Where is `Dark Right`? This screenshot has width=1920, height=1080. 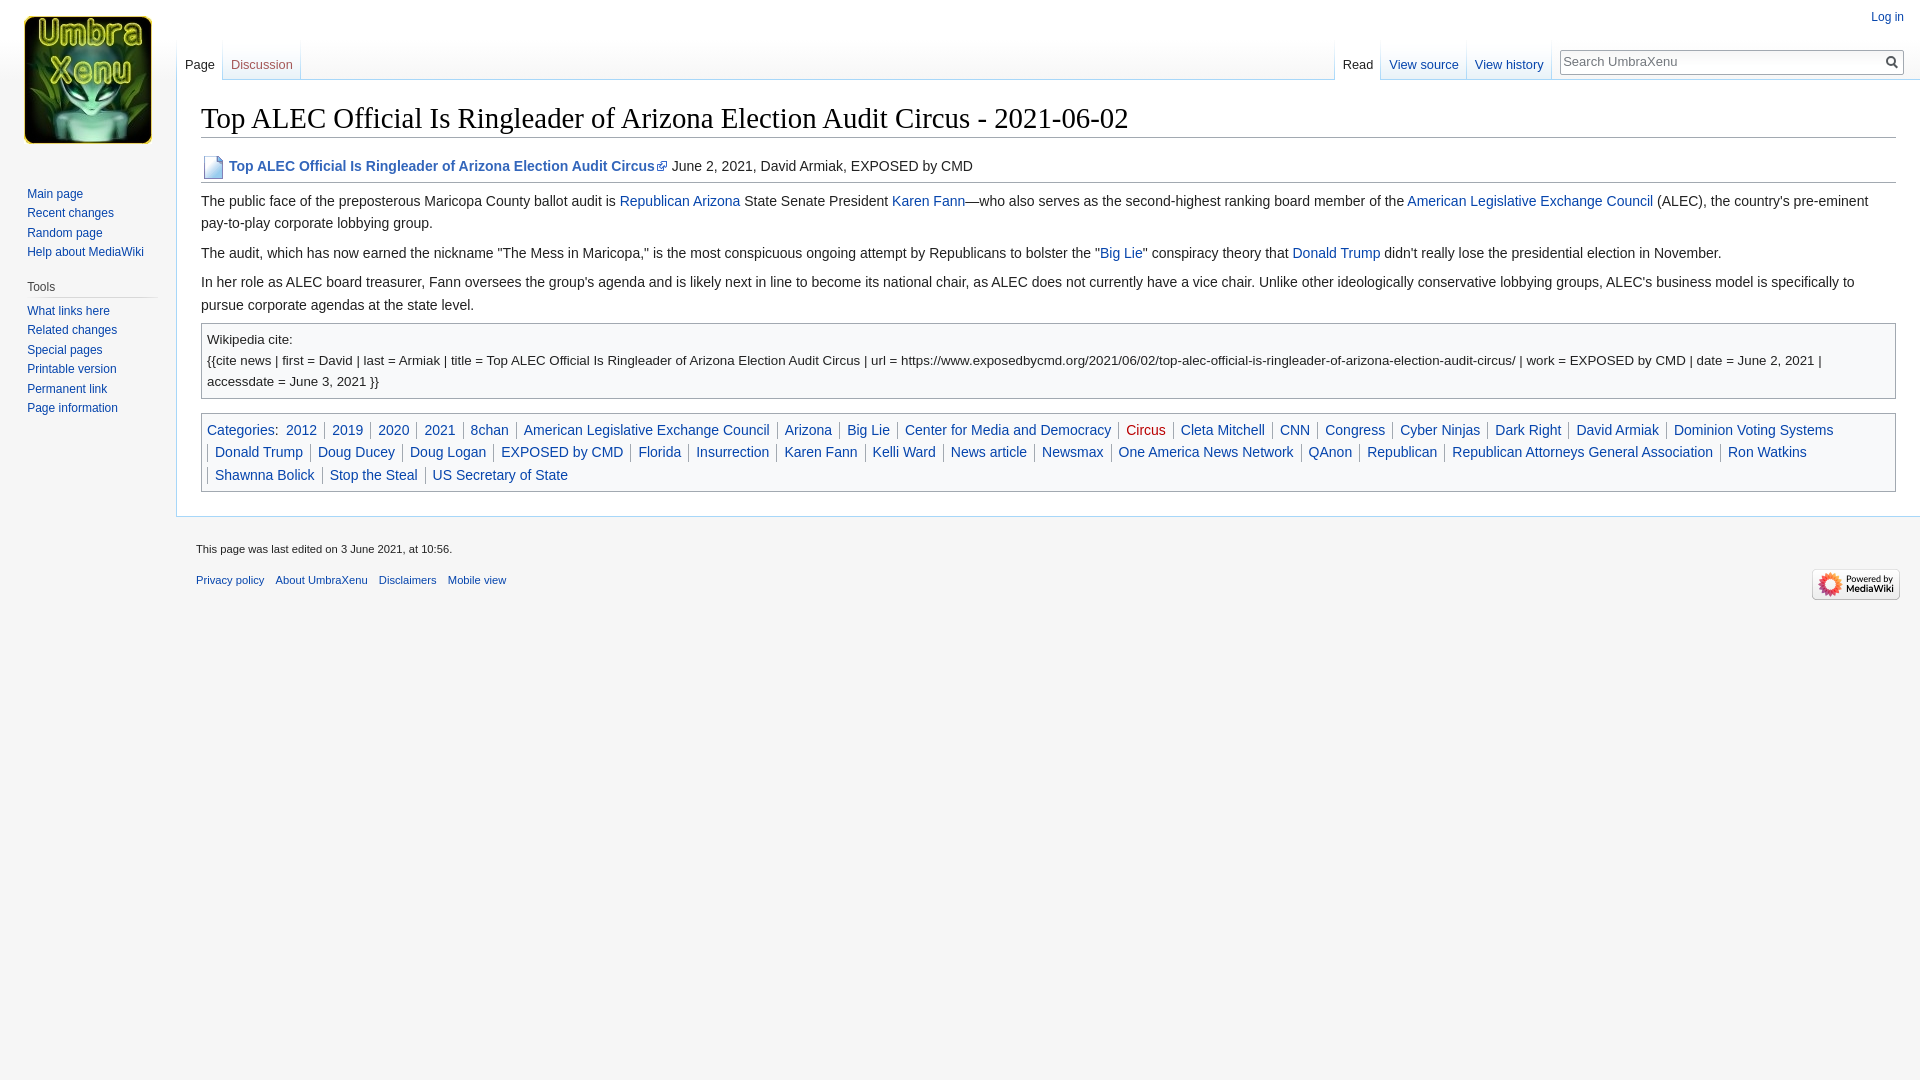 Dark Right is located at coordinates (1528, 430).